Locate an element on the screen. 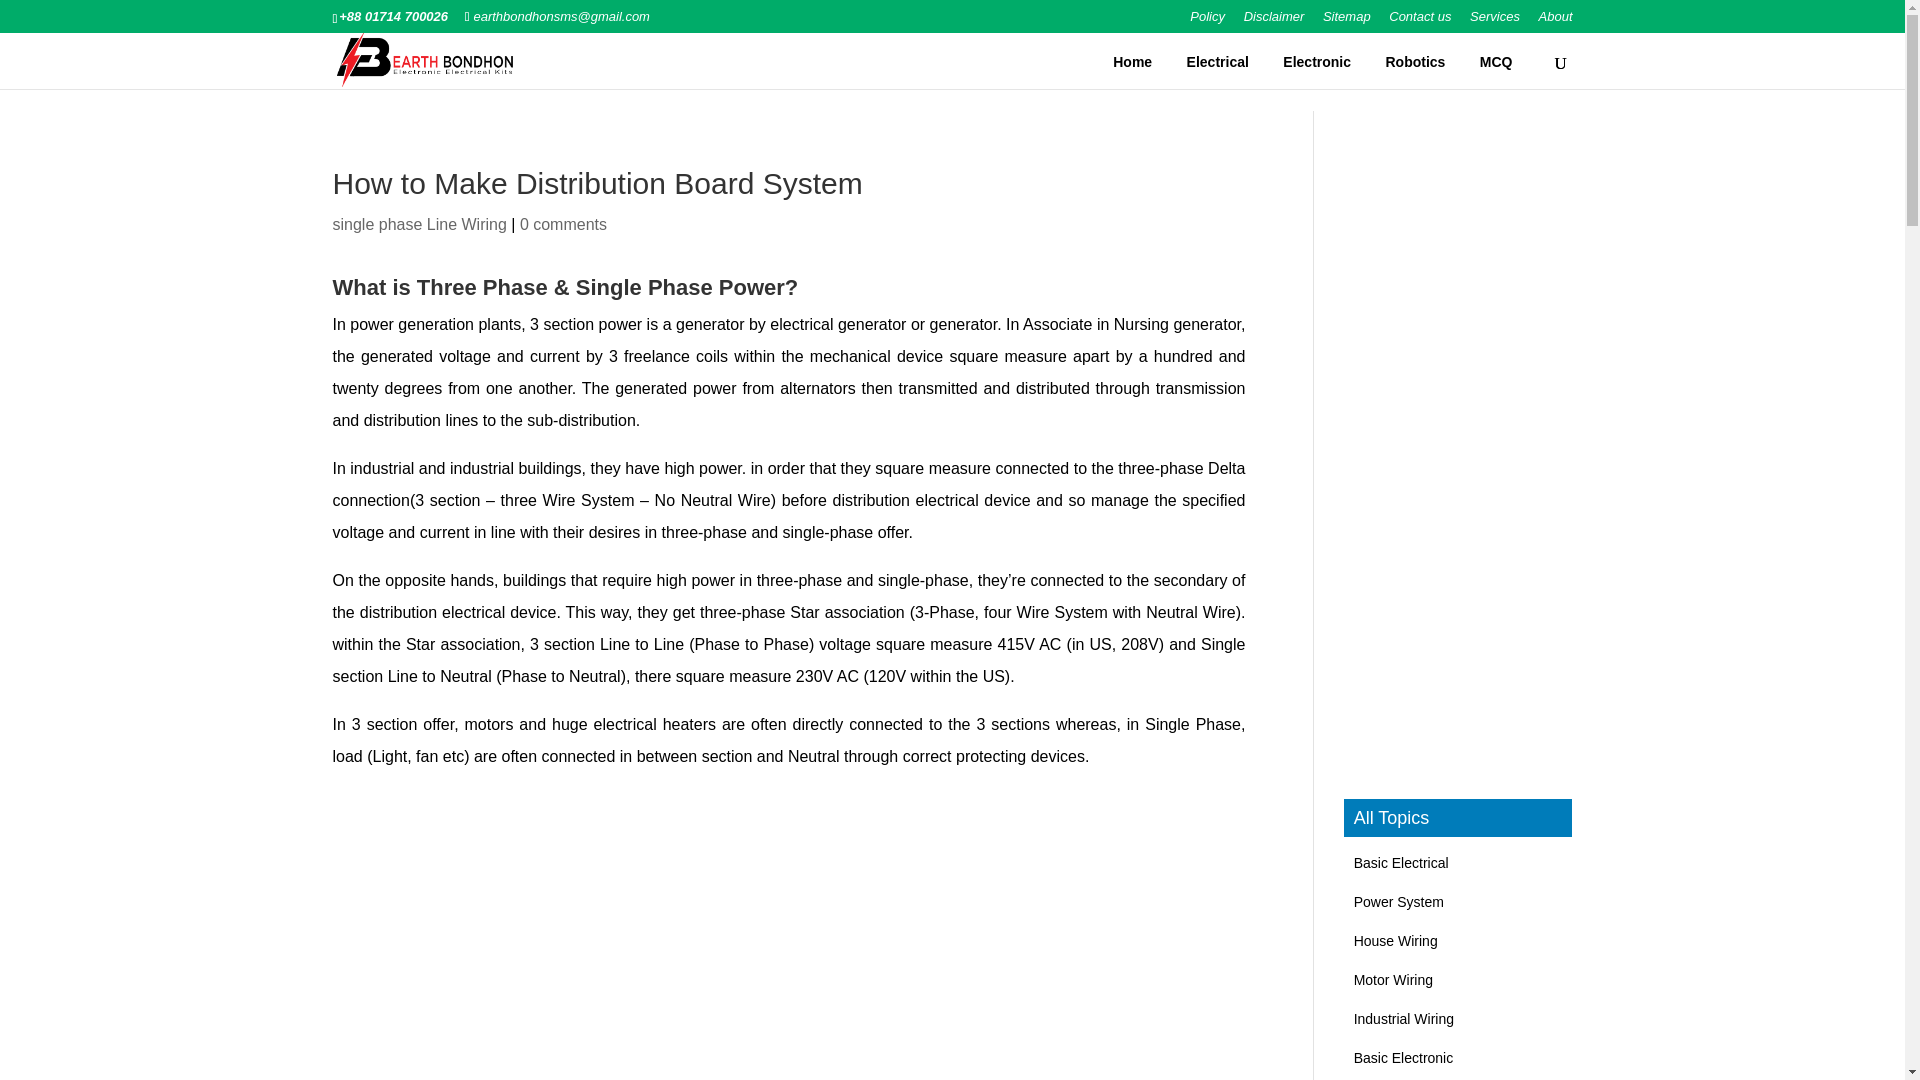 The width and height of the screenshot is (1920, 1080). About is located at coordinates (1556, 21).